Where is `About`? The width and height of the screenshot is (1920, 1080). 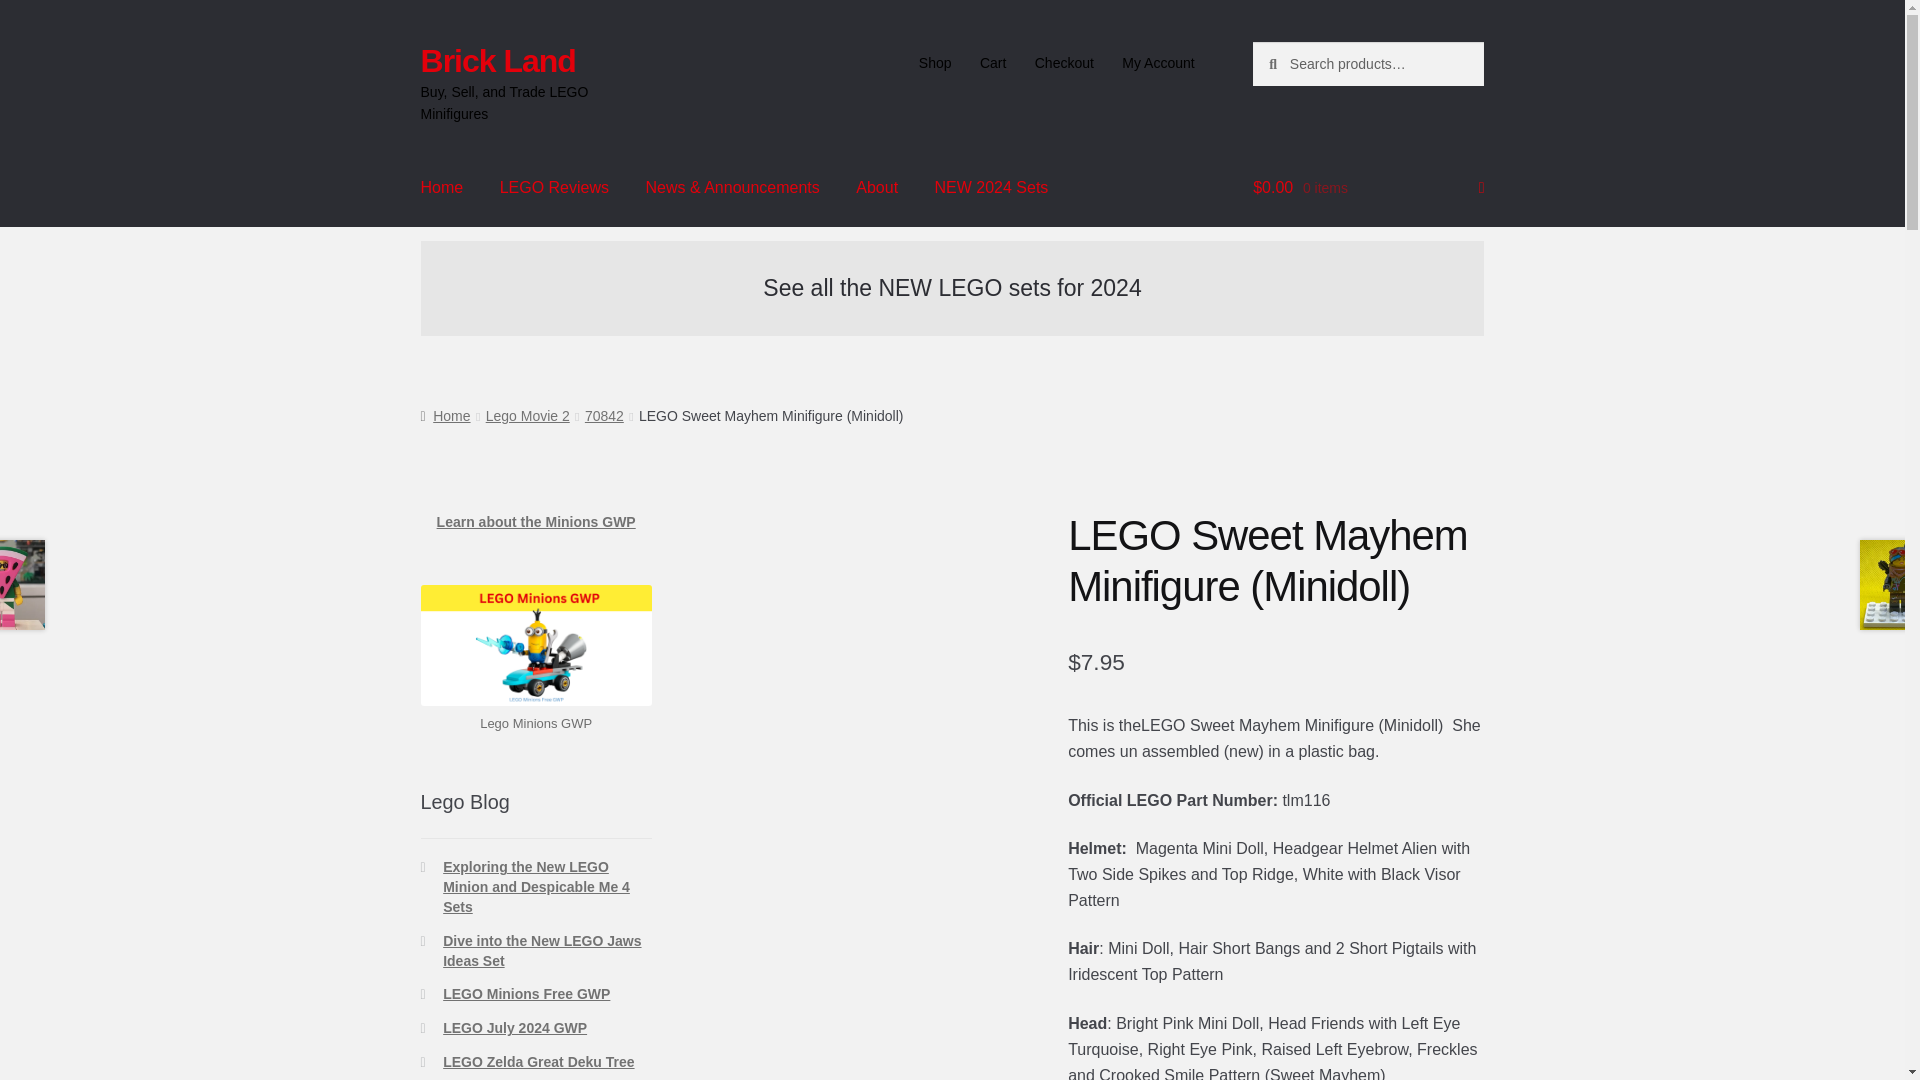
About is located at coordinates (876, 188).